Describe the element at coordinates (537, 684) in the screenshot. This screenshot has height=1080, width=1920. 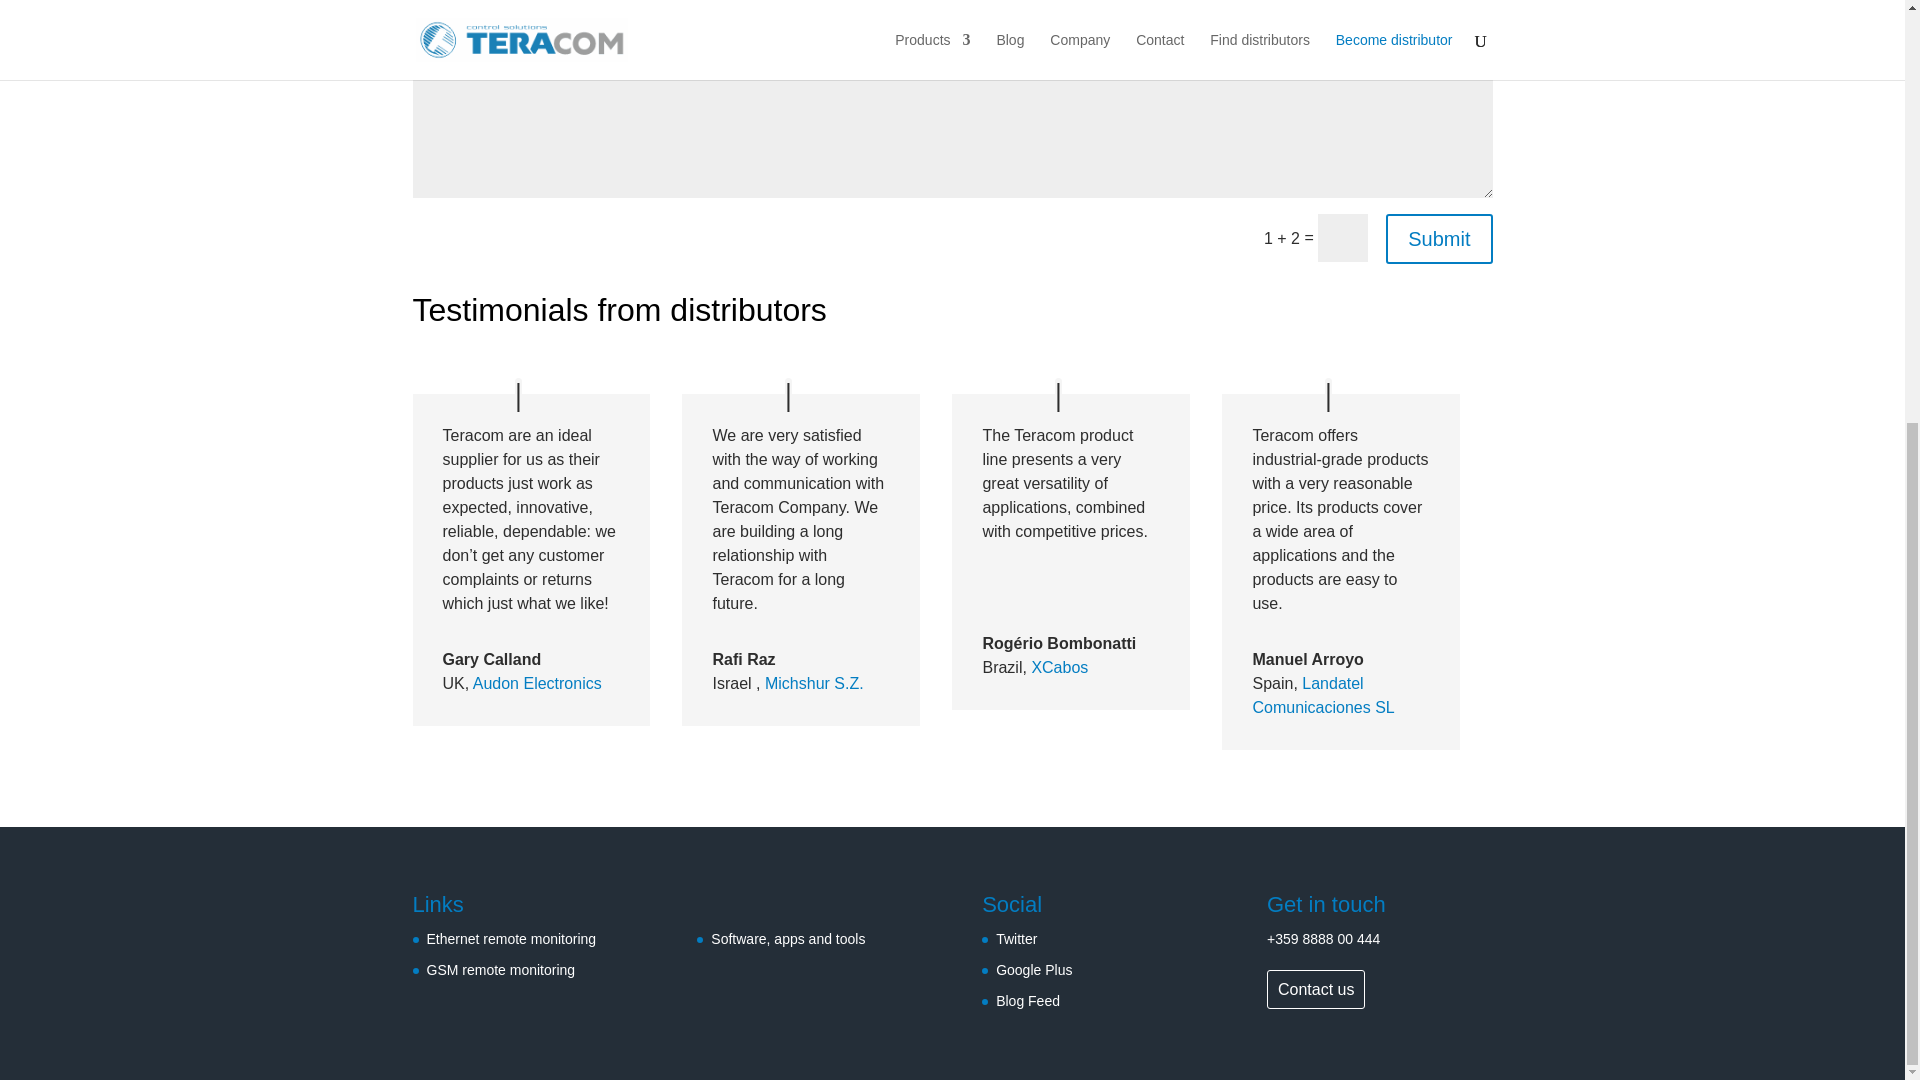
I see `Audon Electronics` at that location.